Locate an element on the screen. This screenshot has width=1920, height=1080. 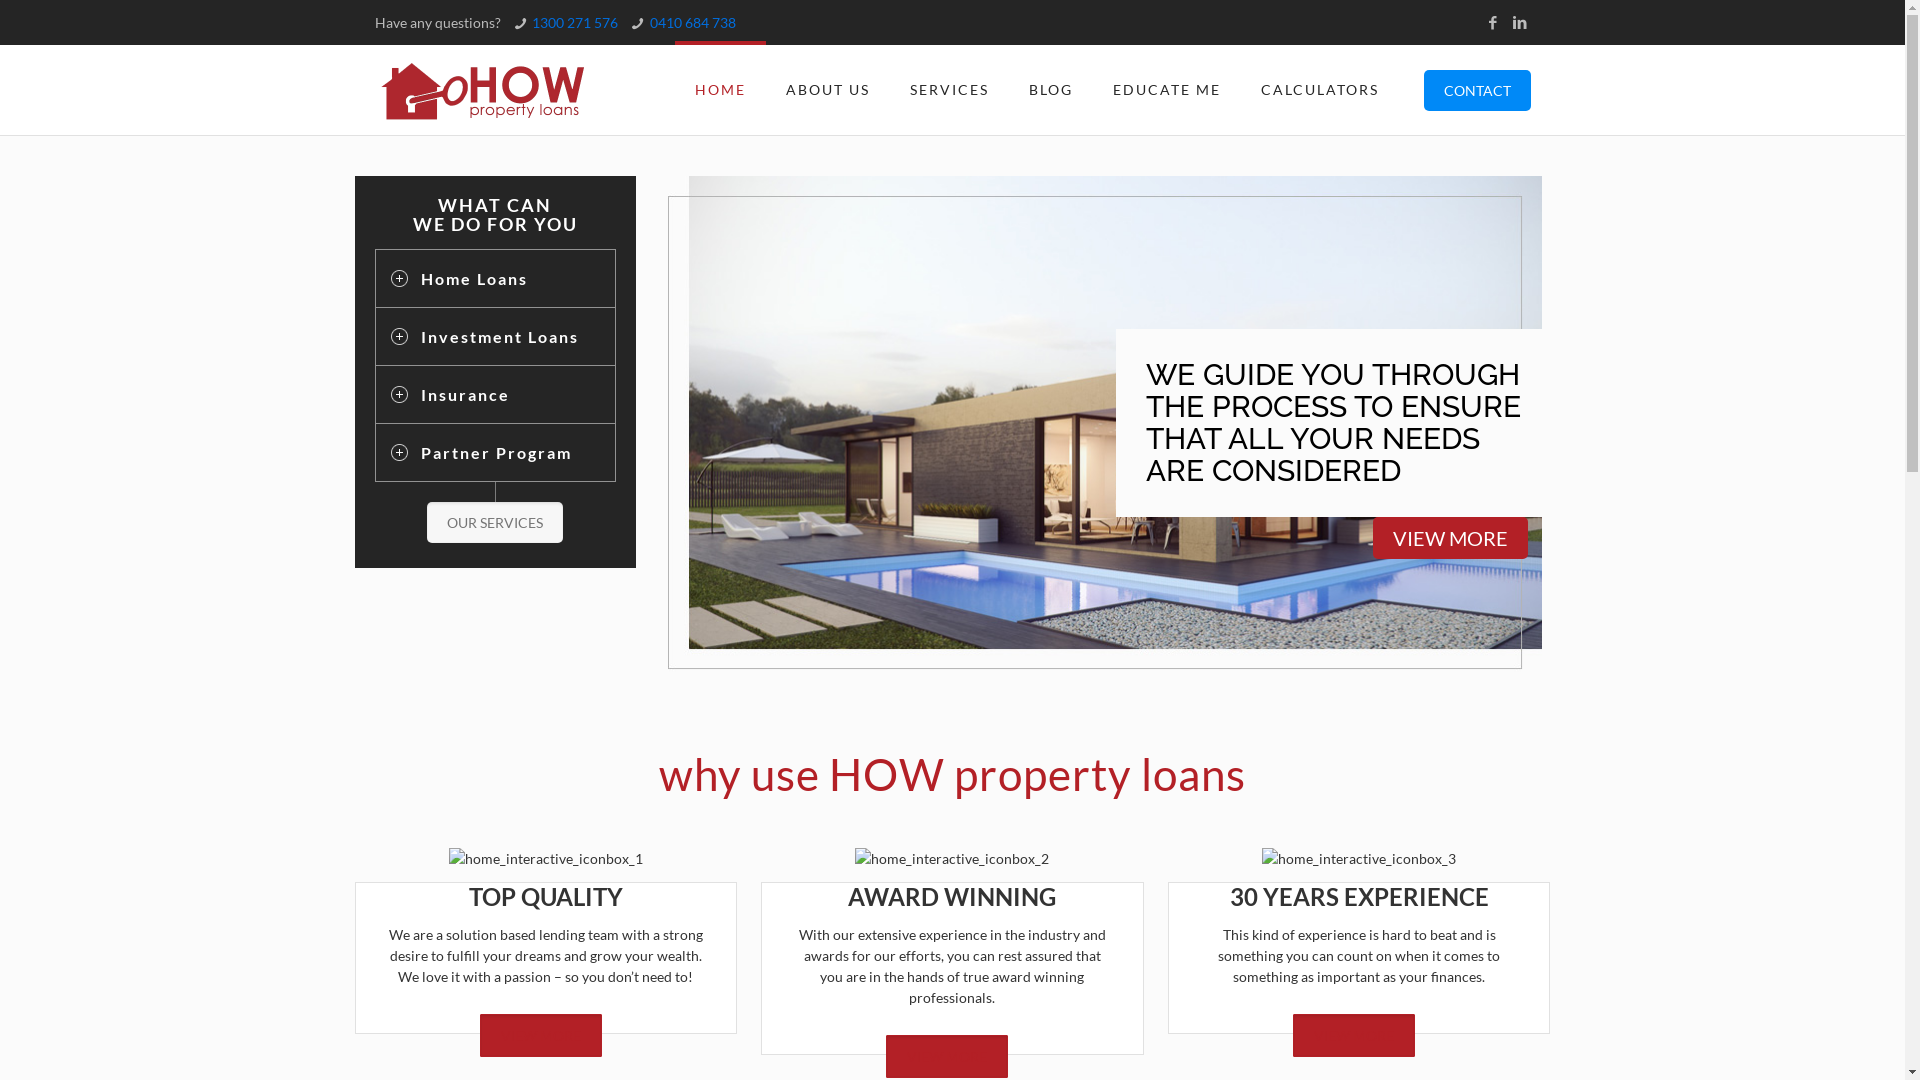
EDUCATE ME is located at coordinates (1166, 90).